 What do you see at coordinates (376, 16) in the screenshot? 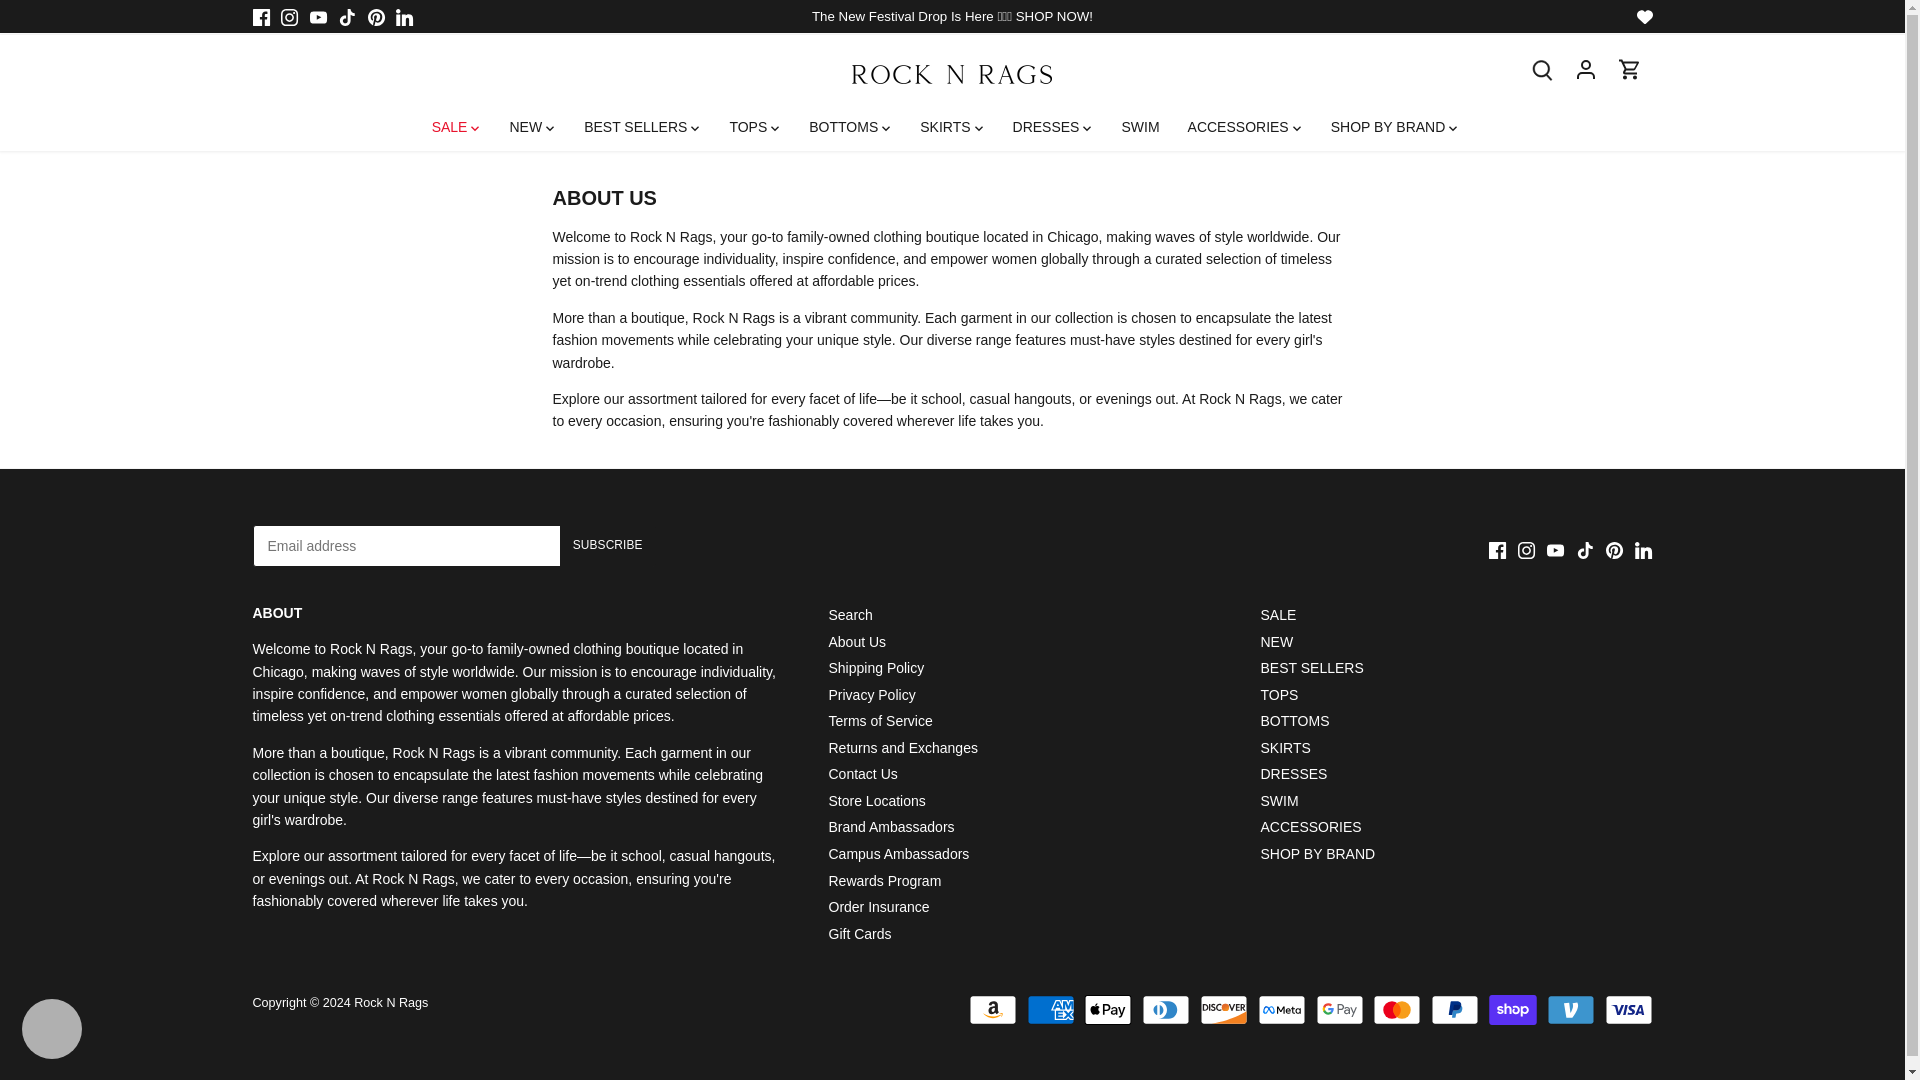
I see `Pinterest` at bounding box center [376, 16].